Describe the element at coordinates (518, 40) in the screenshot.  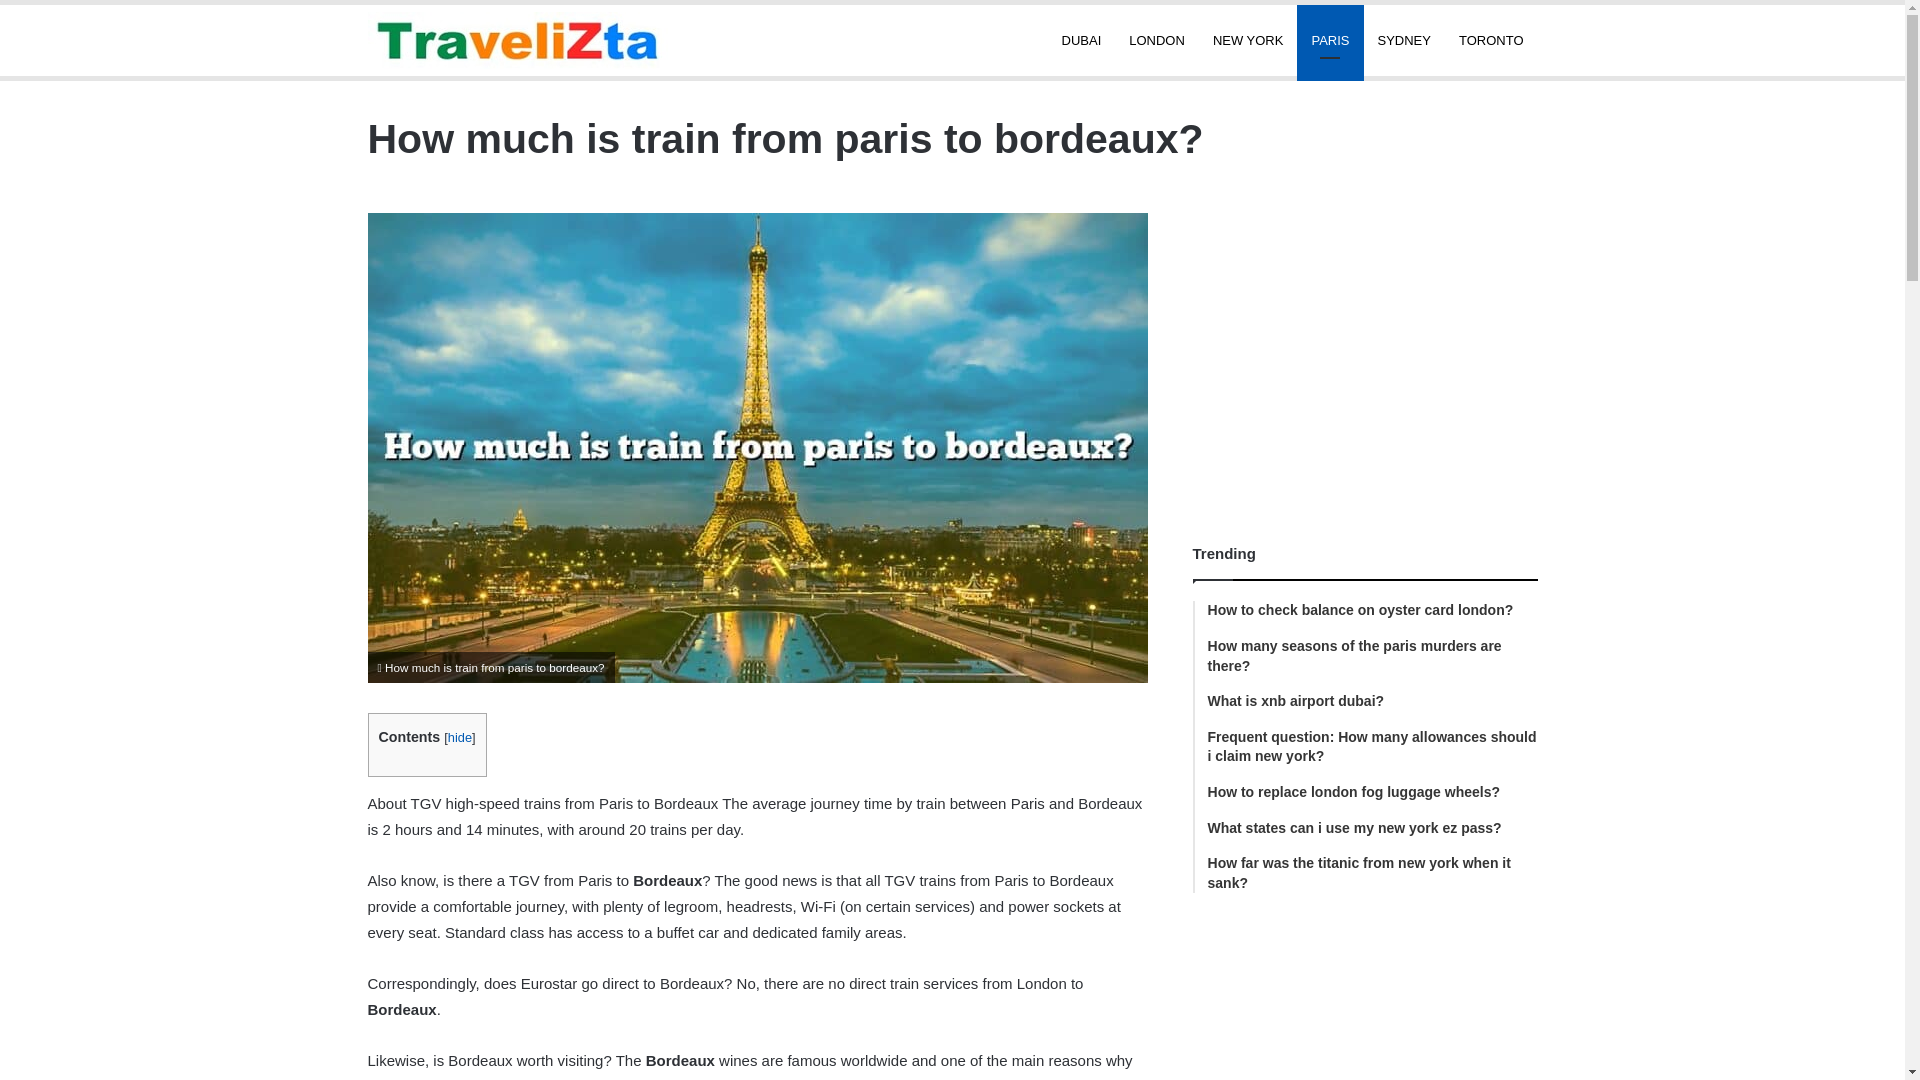
I see `TraveliZta` at that location.